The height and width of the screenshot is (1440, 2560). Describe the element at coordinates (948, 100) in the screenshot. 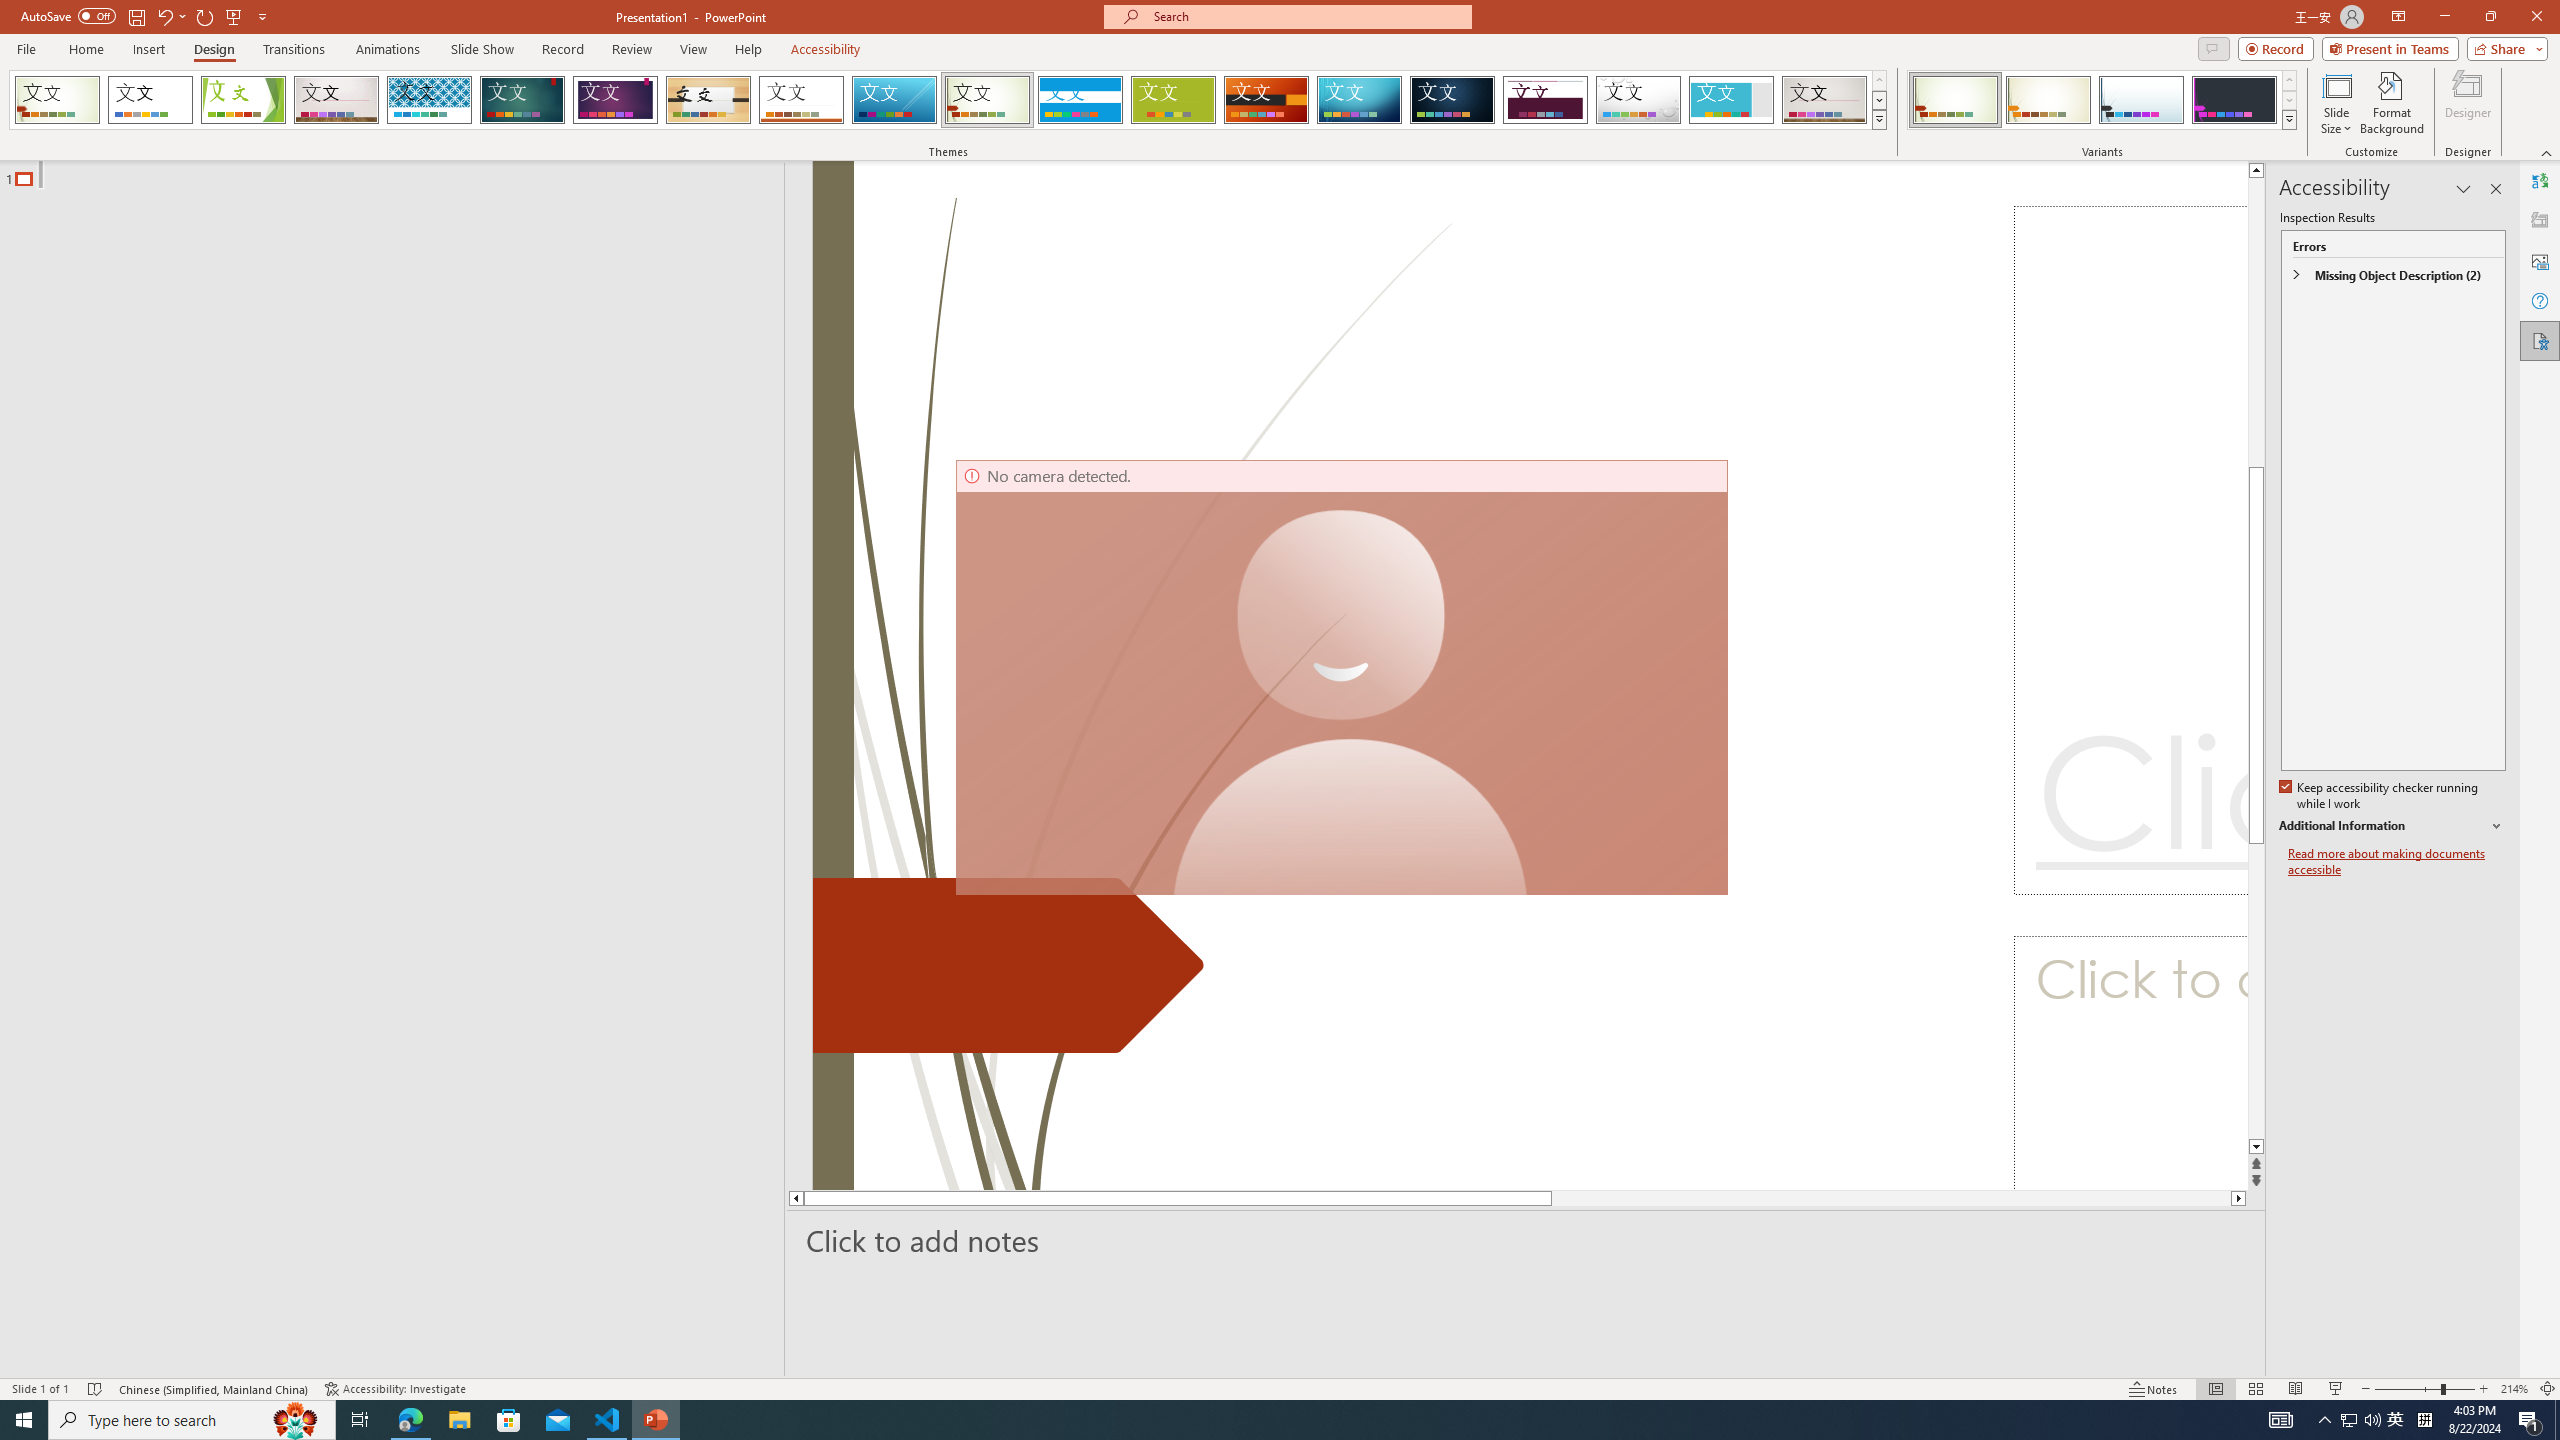

I see `AutomationID: SlideThemesGallery` at that location.